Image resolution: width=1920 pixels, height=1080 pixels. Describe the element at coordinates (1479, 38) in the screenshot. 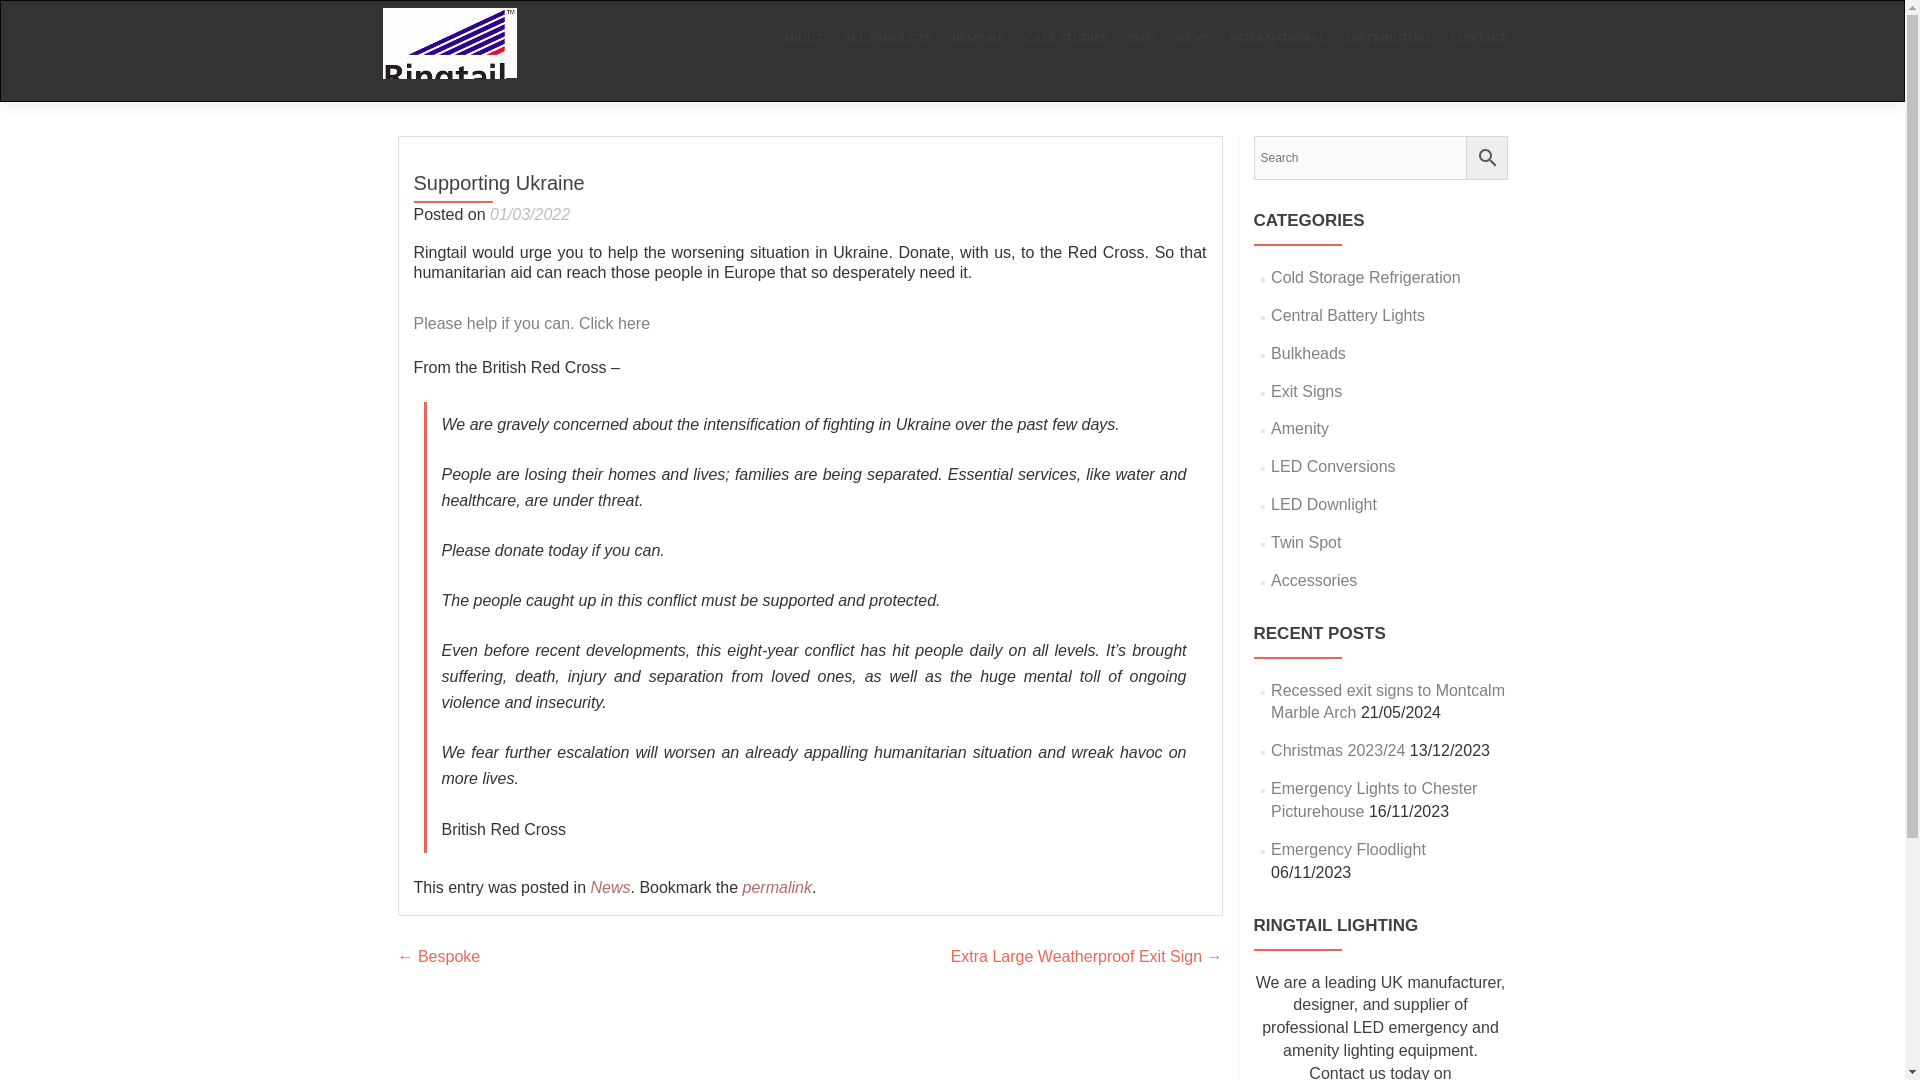

I see `CONTACT` at that location.